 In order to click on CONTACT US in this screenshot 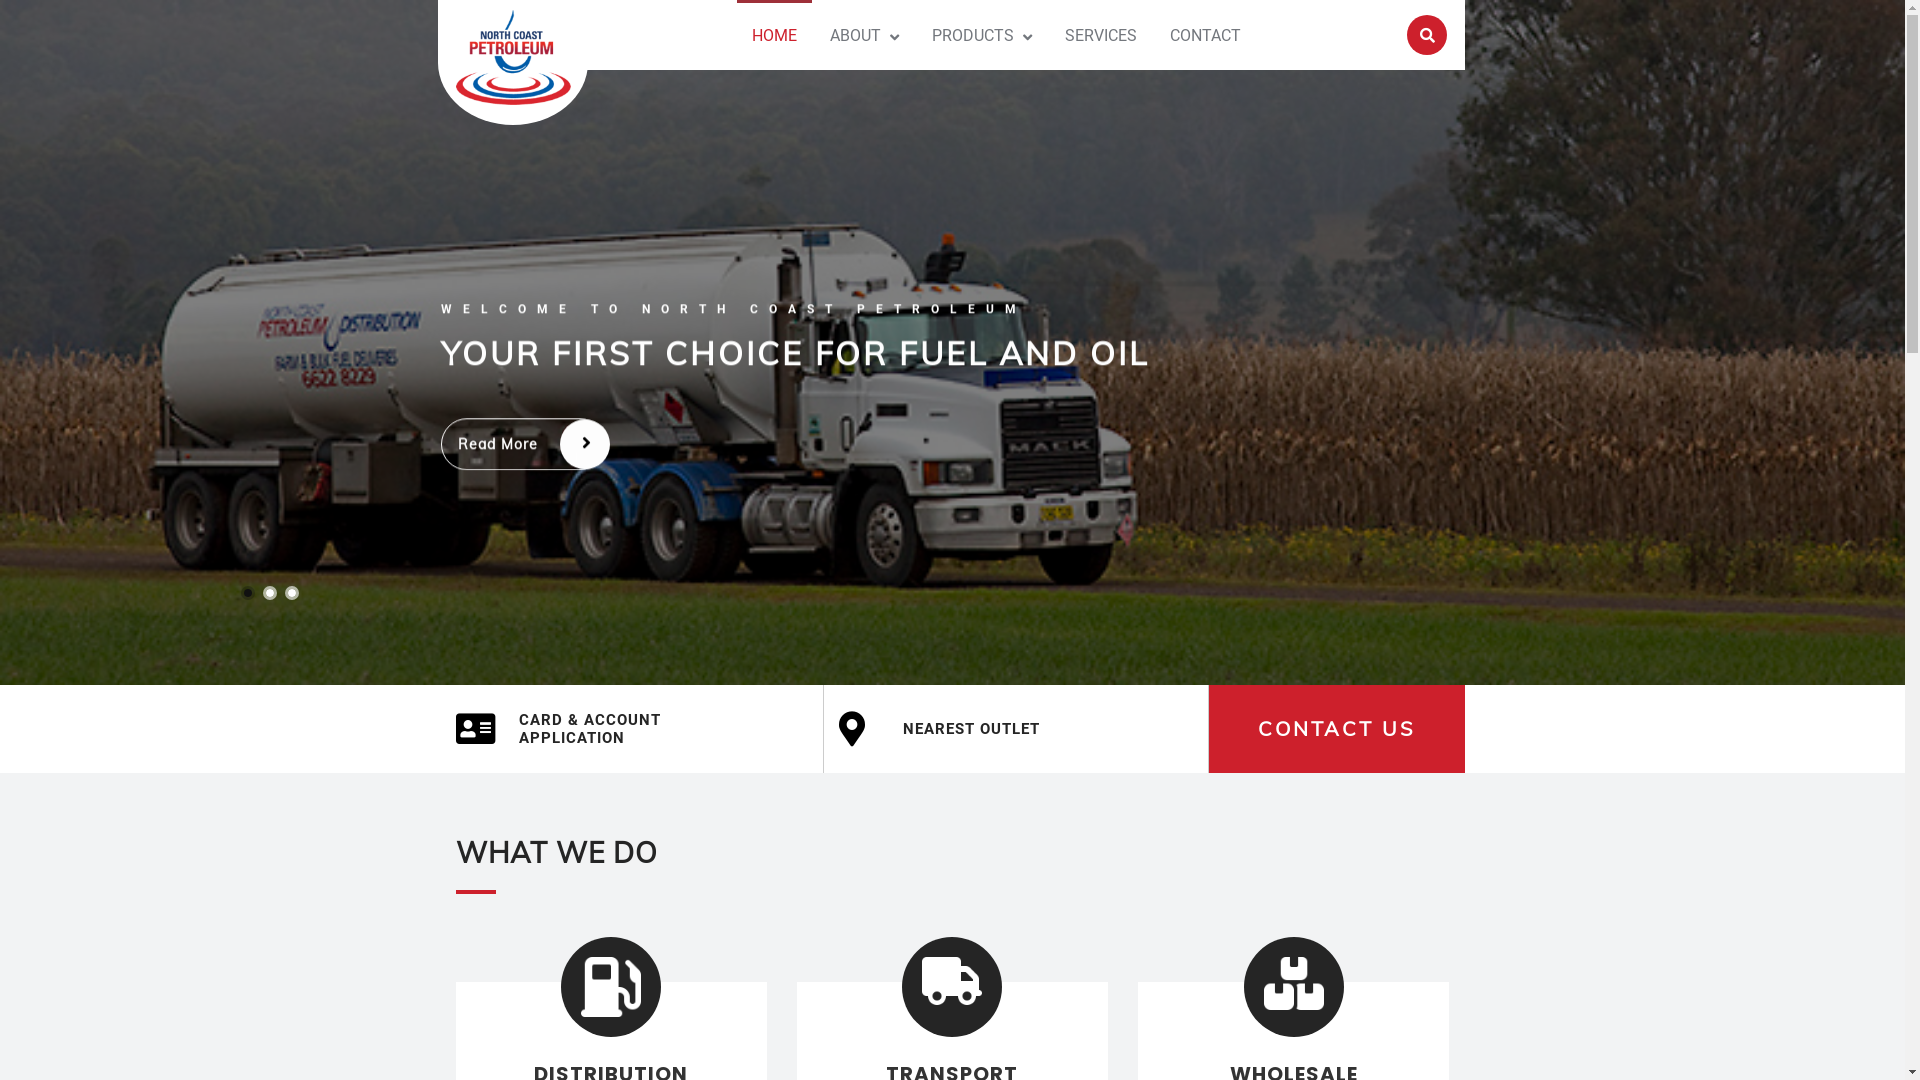, I will do `click(1336, 728)`.